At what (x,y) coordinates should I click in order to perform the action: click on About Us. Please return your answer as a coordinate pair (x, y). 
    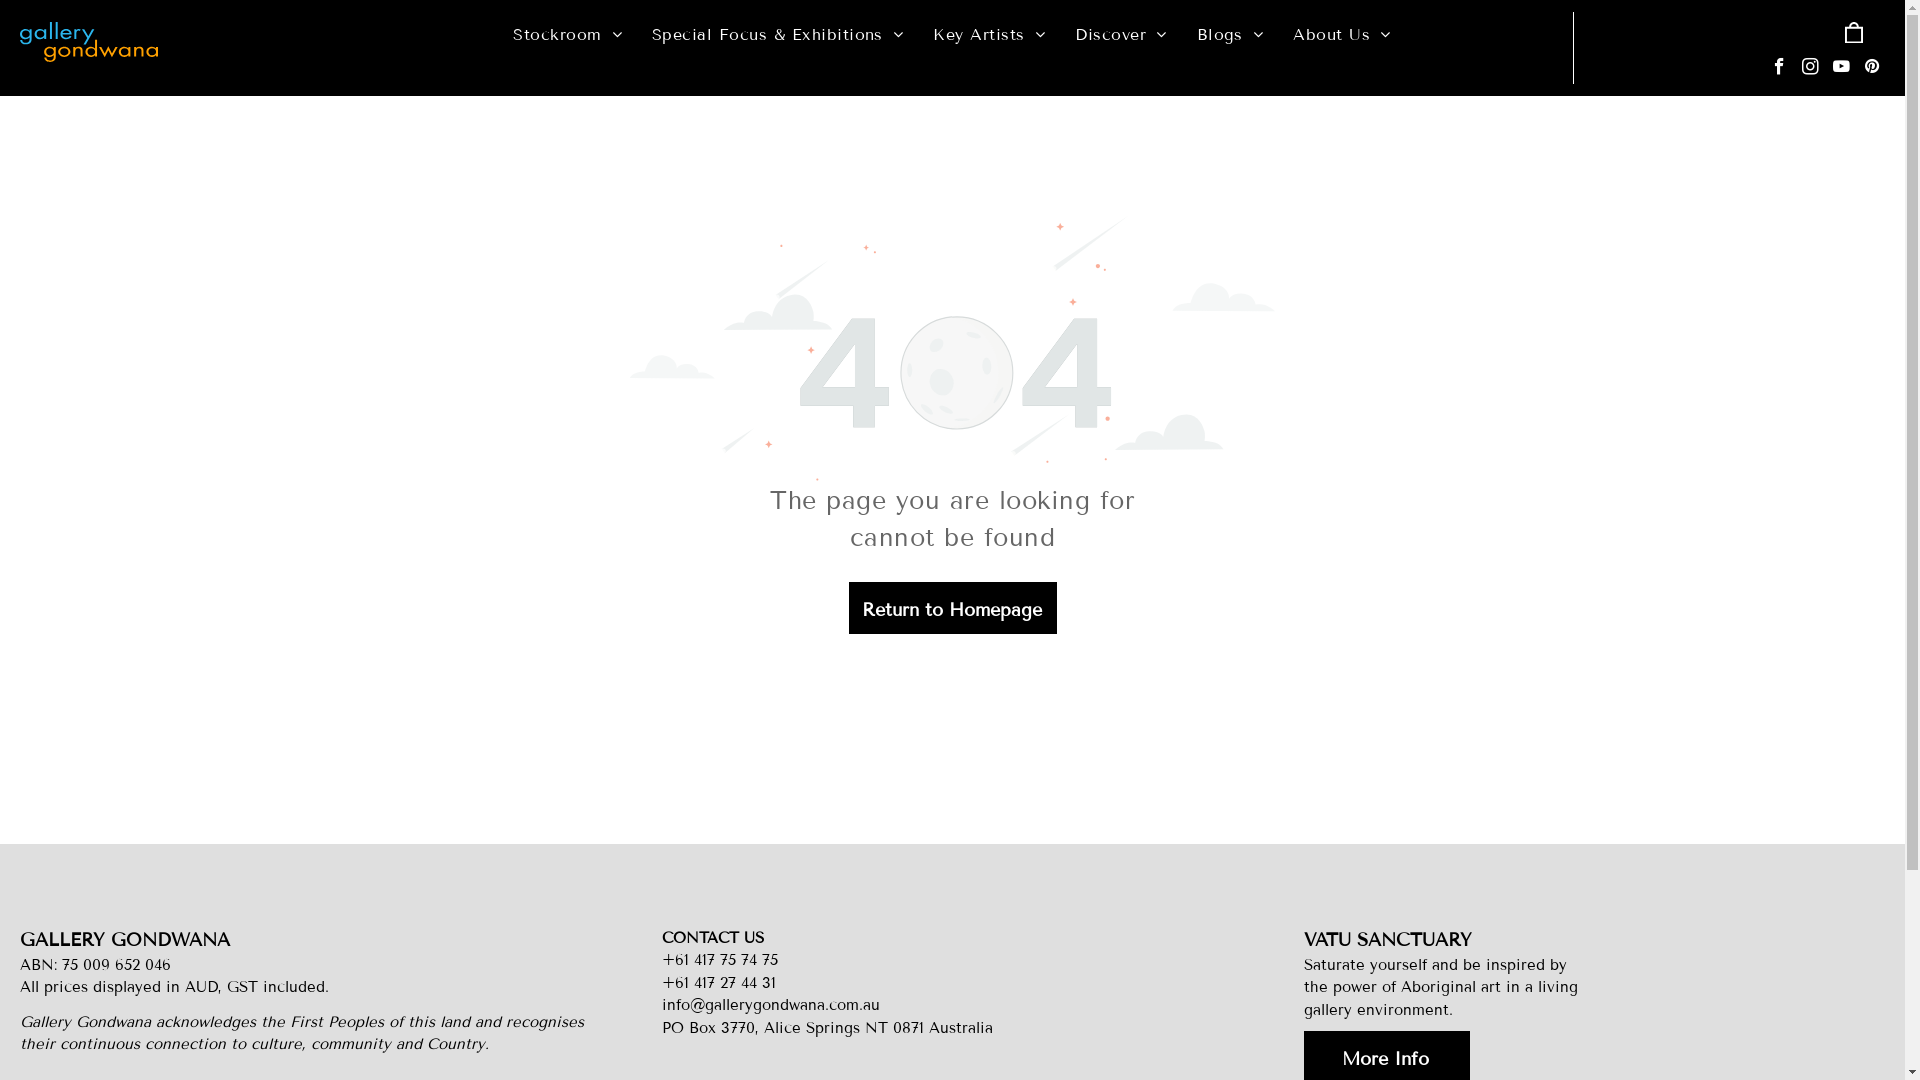
    Looking at the image, I should click on (1342, 35).